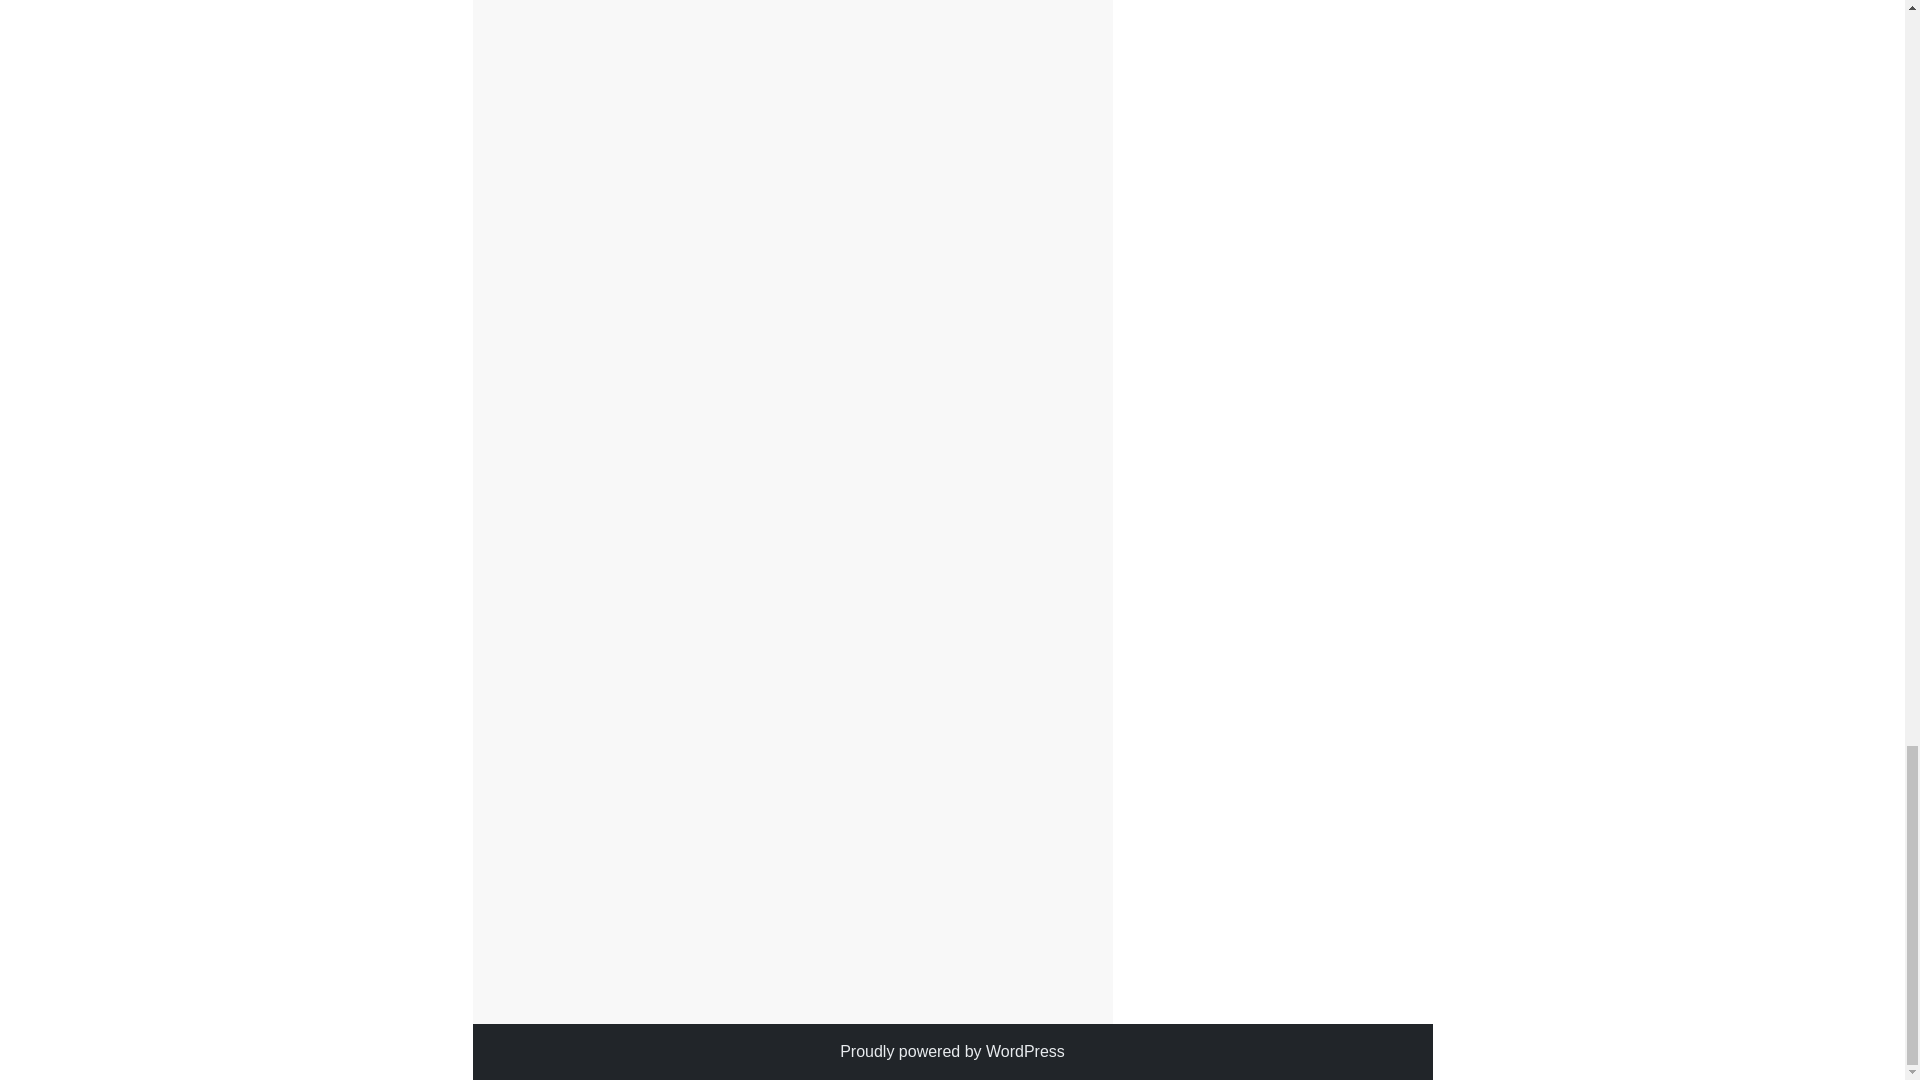  What do you see at coordinates (1006, 886) in the screenshot?
I see `togel hk` at bounding box center [1006, 886].